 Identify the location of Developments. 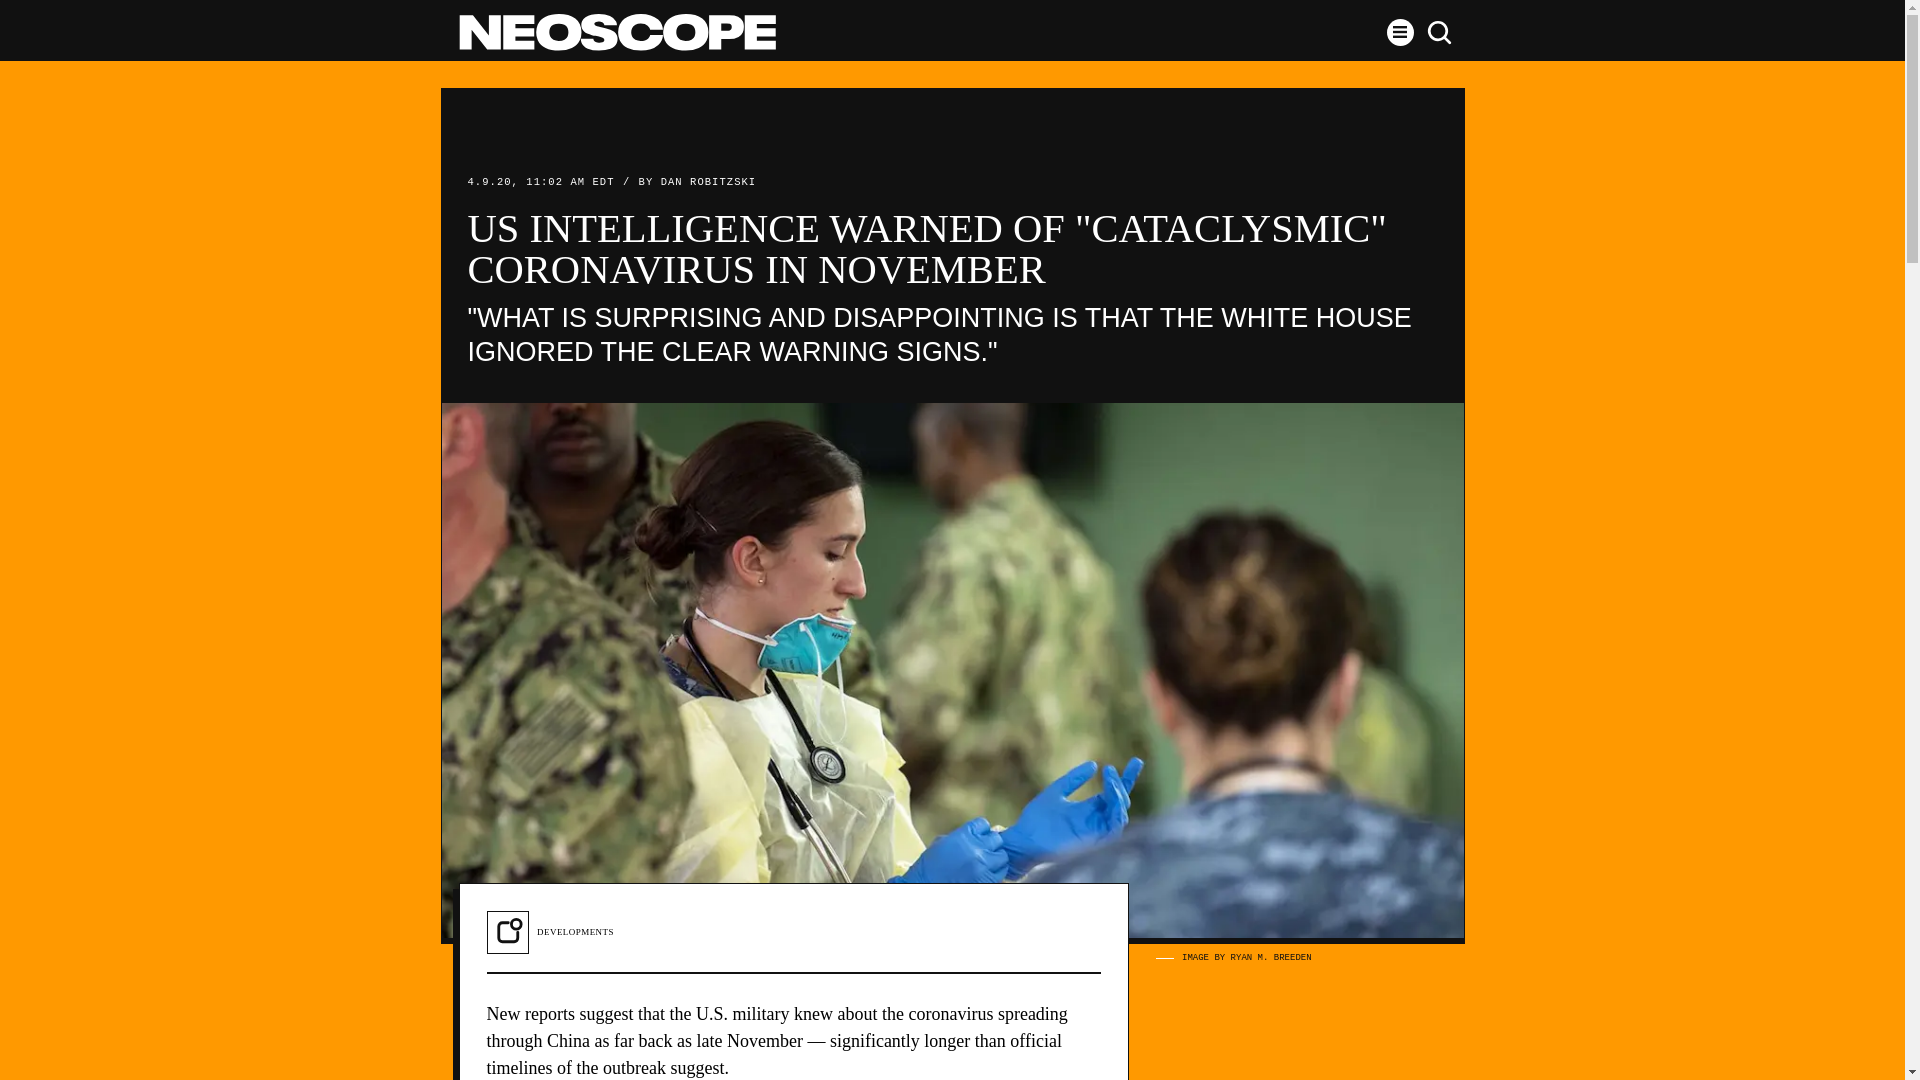
(576, 932).